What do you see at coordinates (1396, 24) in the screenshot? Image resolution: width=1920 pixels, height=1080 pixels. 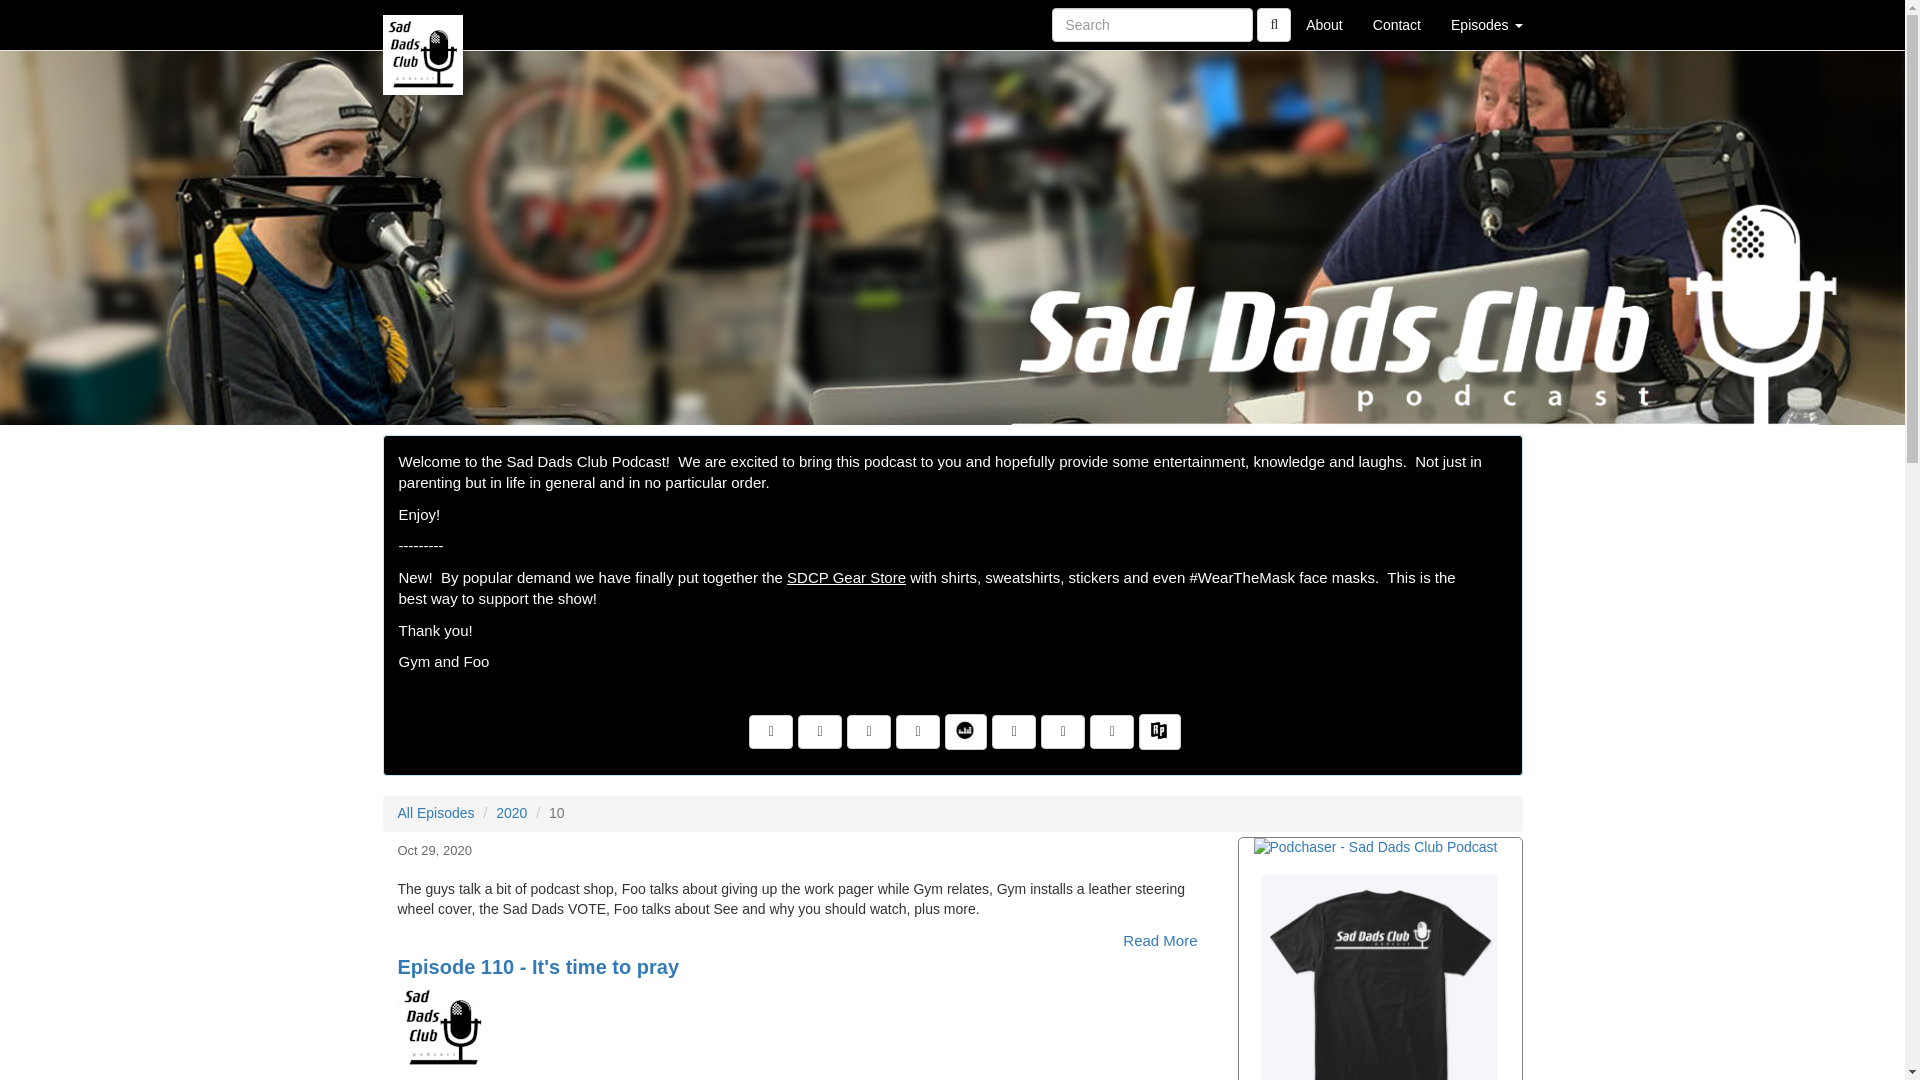 I see `Contact` at bounding box center [1396, 24].